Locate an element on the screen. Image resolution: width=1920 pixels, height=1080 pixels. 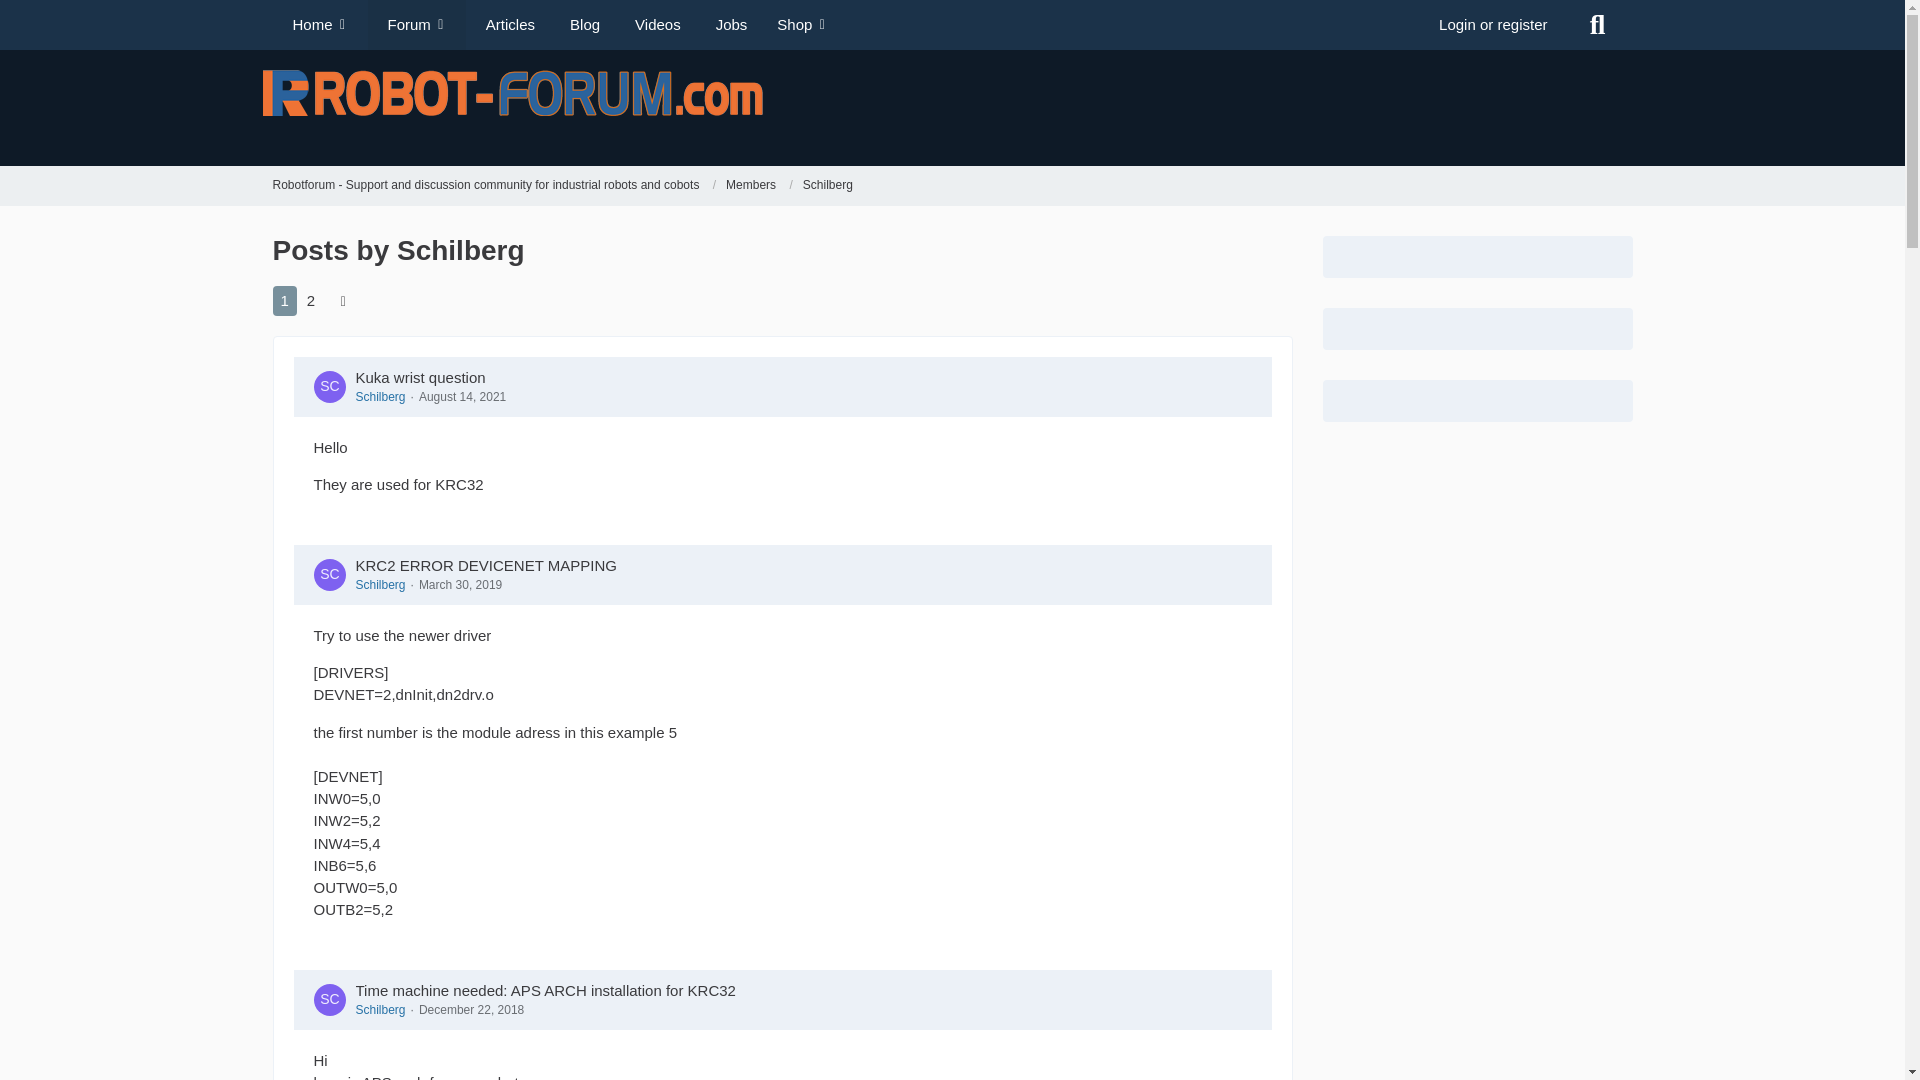
Videos is located at coordinates (654, 24).